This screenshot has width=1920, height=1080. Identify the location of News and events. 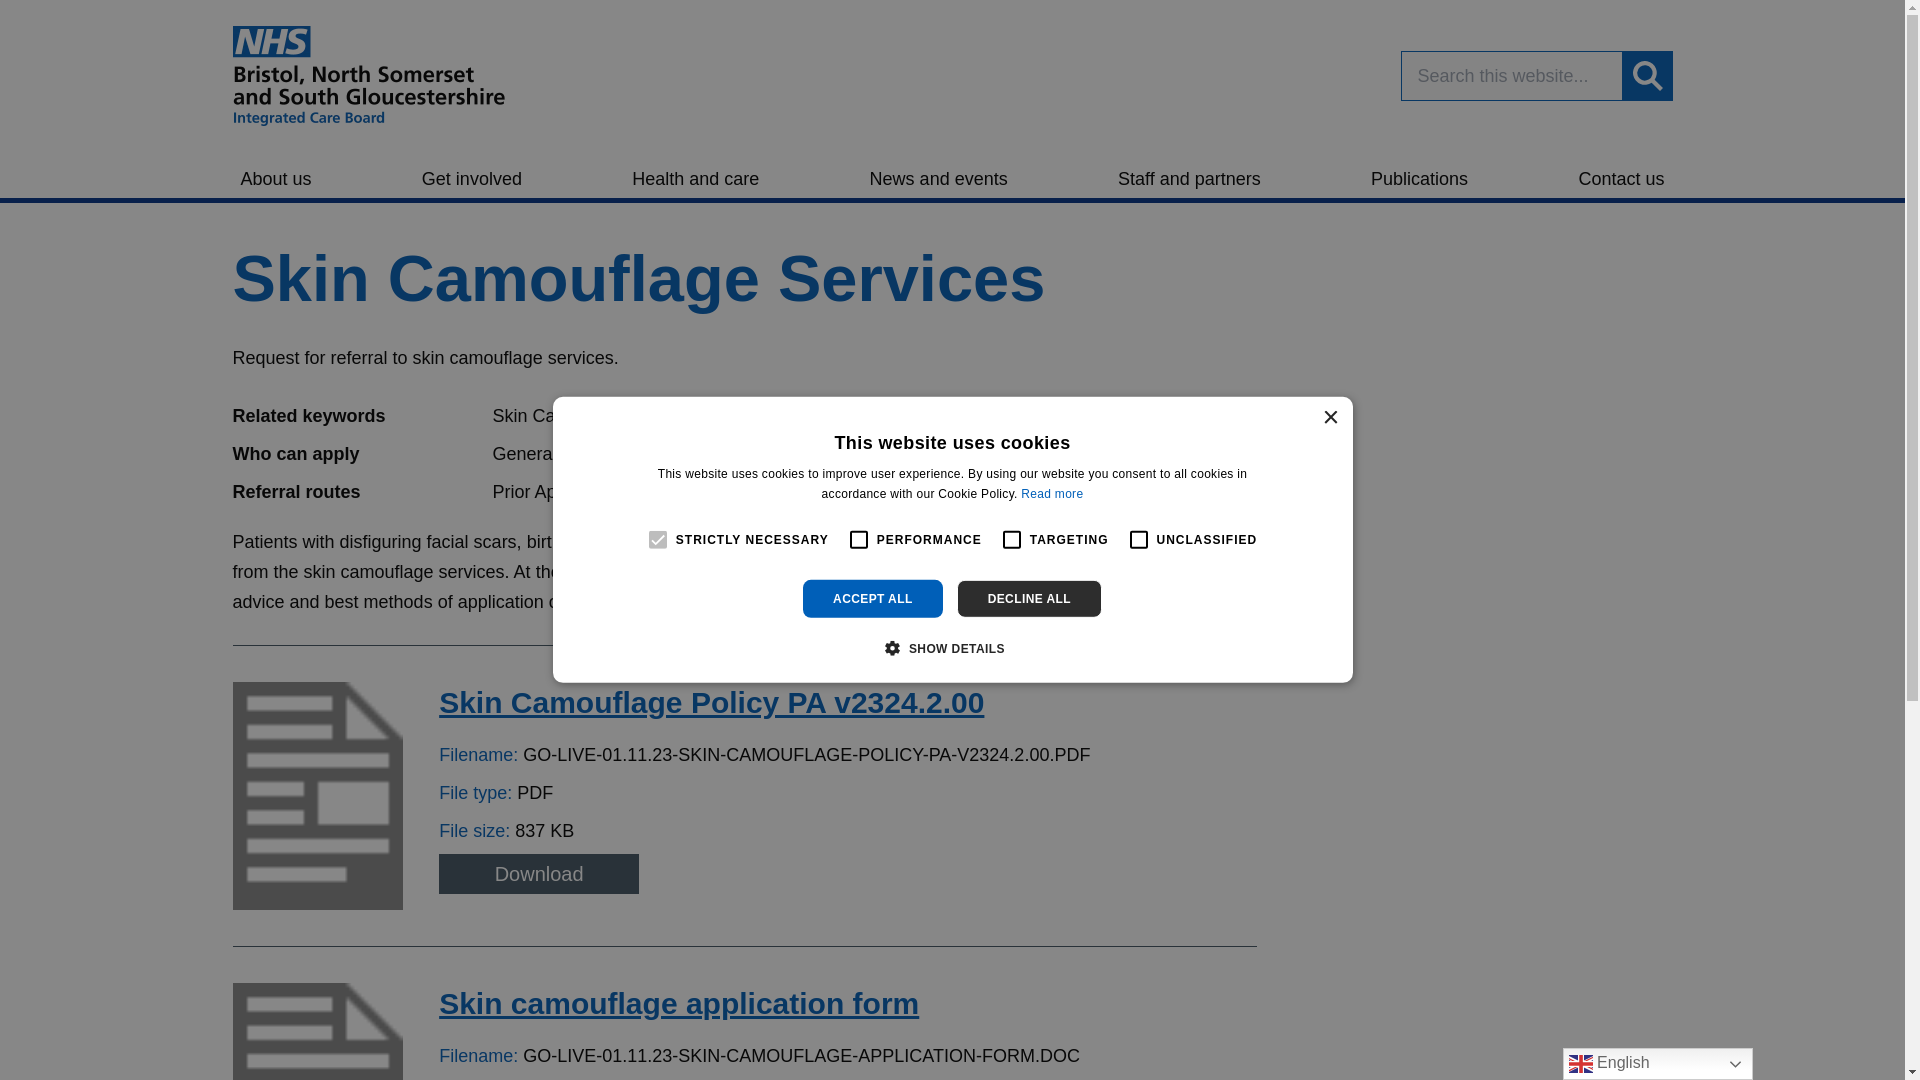
(938, 174).